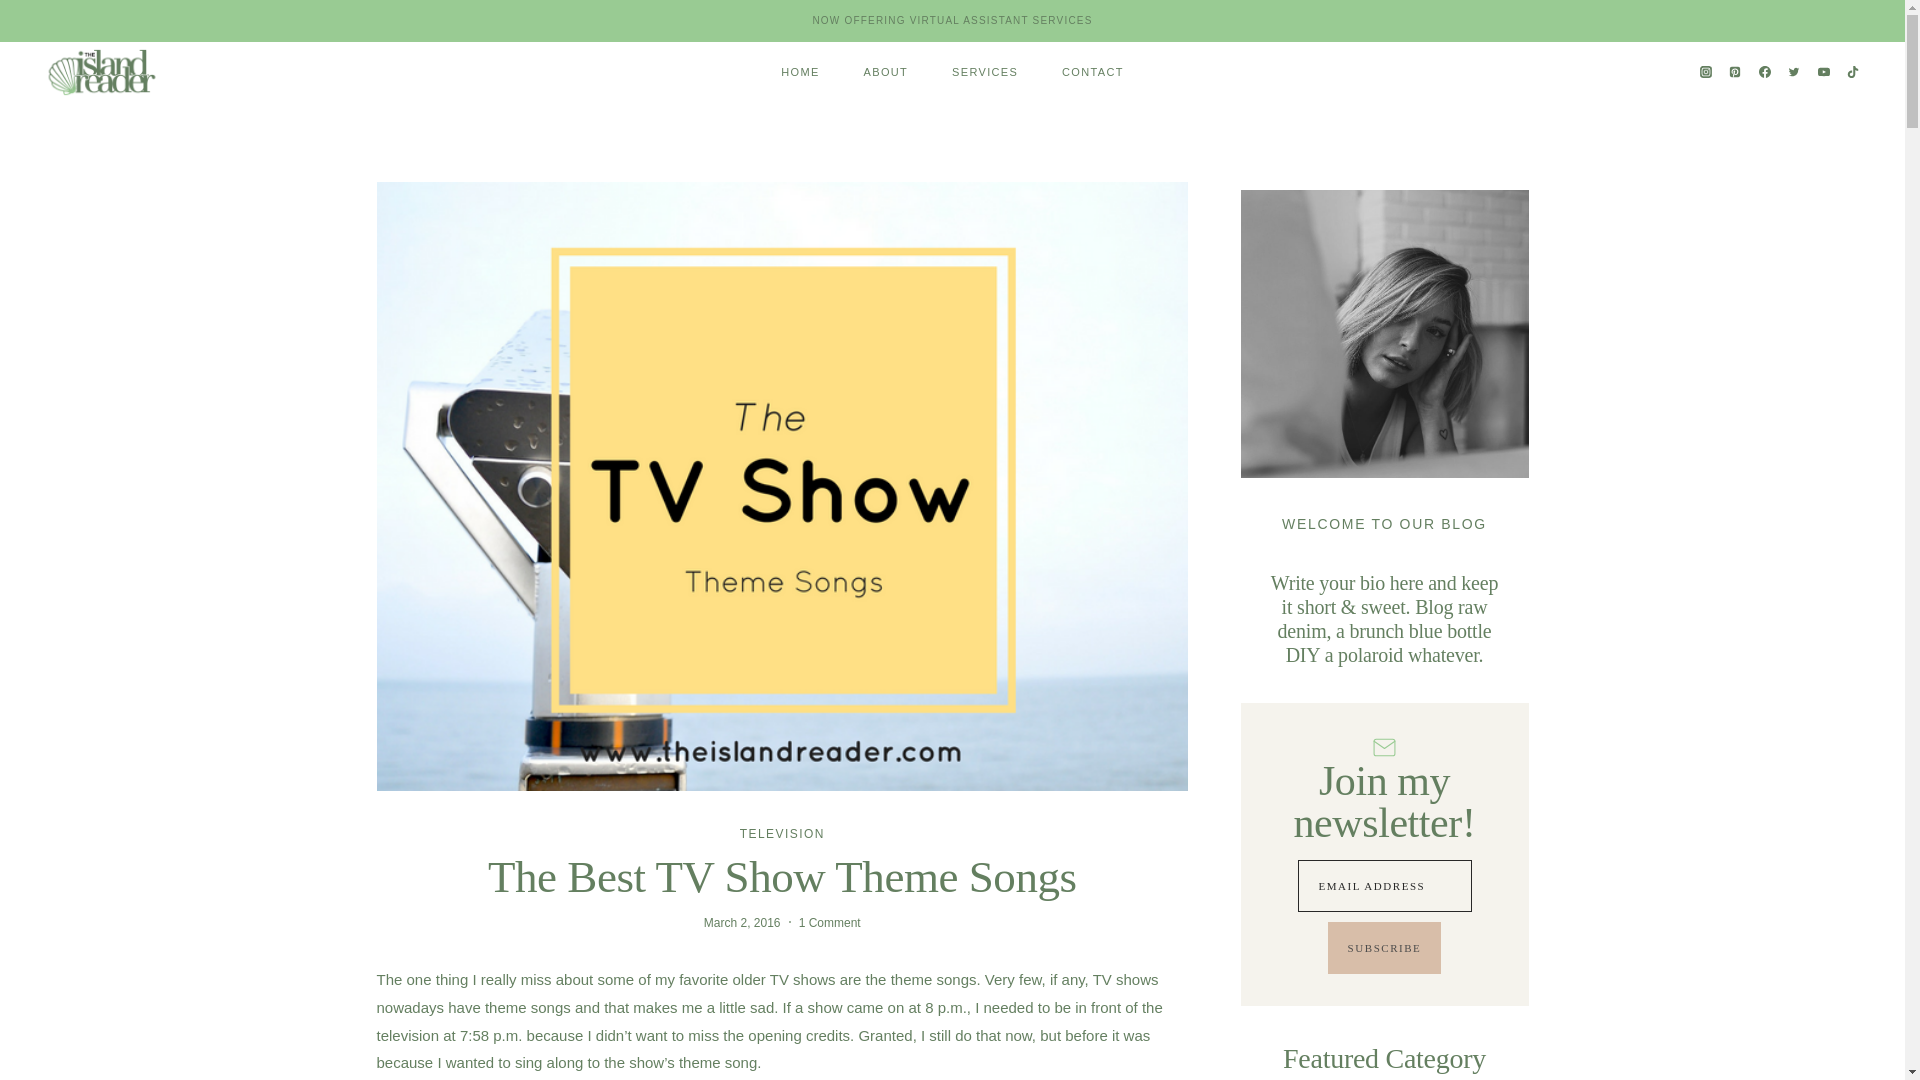 The image size is (1920, 1080). Describe the element at coordinates (1093, 72) in the screenshot. I see `CONTACT` at that location.